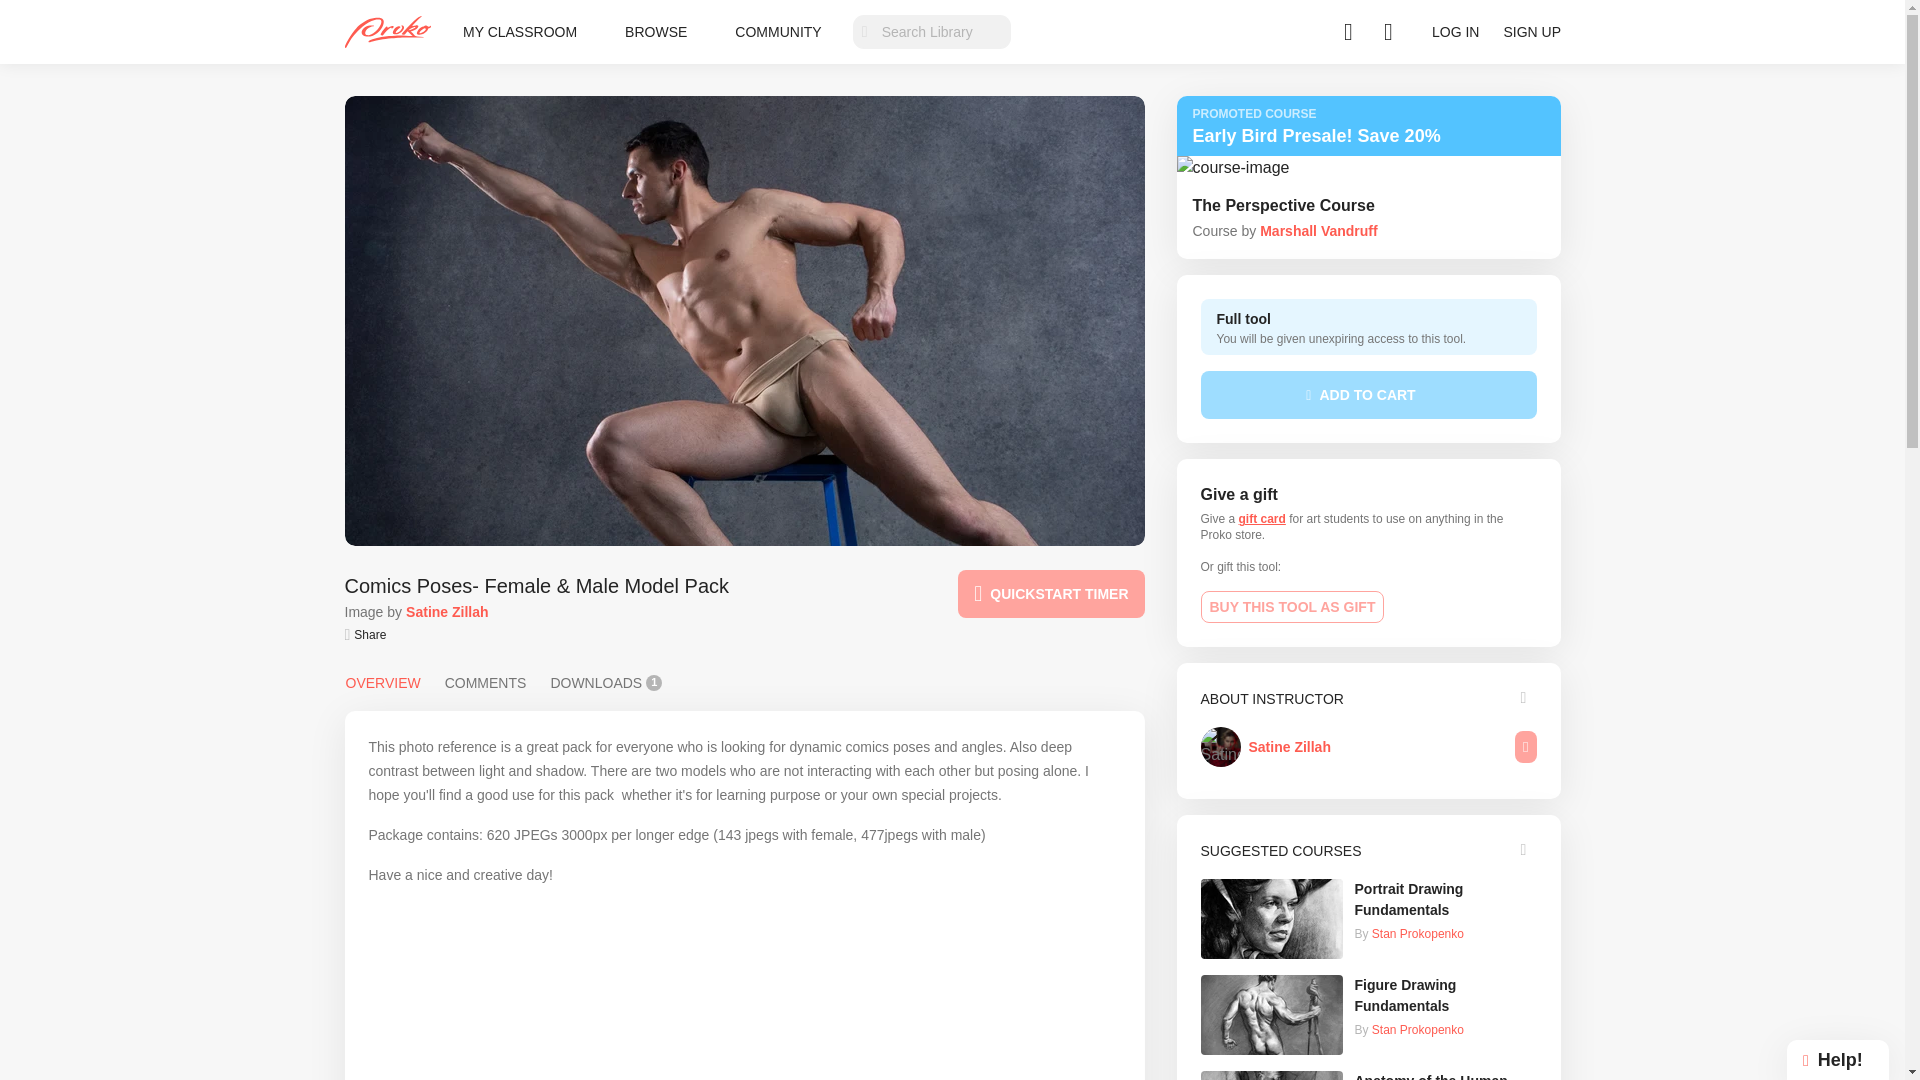  What do you see at coordinates (1292, 606) in the screenshot?
I see `BUY THIS TOOL AS GIFT` at bounding box center [1292, 606].